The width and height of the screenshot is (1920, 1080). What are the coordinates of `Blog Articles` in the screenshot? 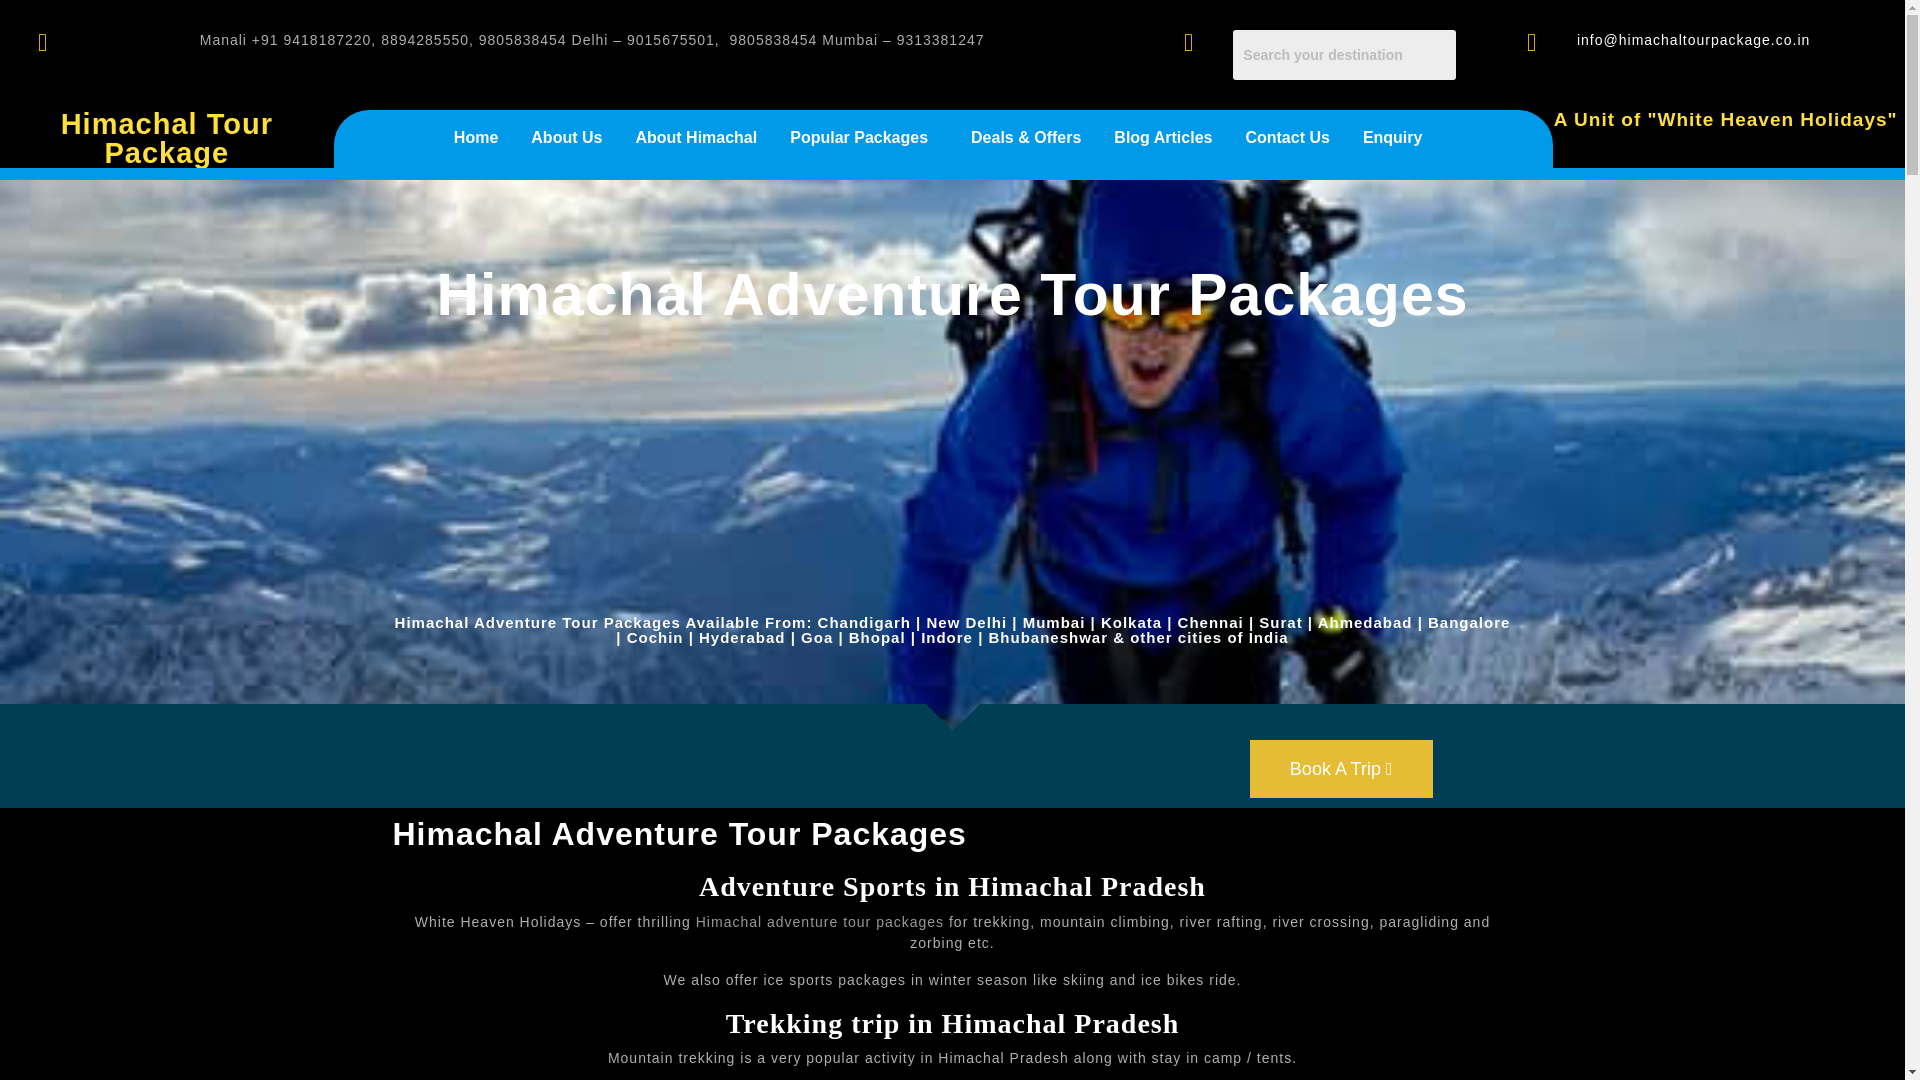 It's located at (1162, 137).